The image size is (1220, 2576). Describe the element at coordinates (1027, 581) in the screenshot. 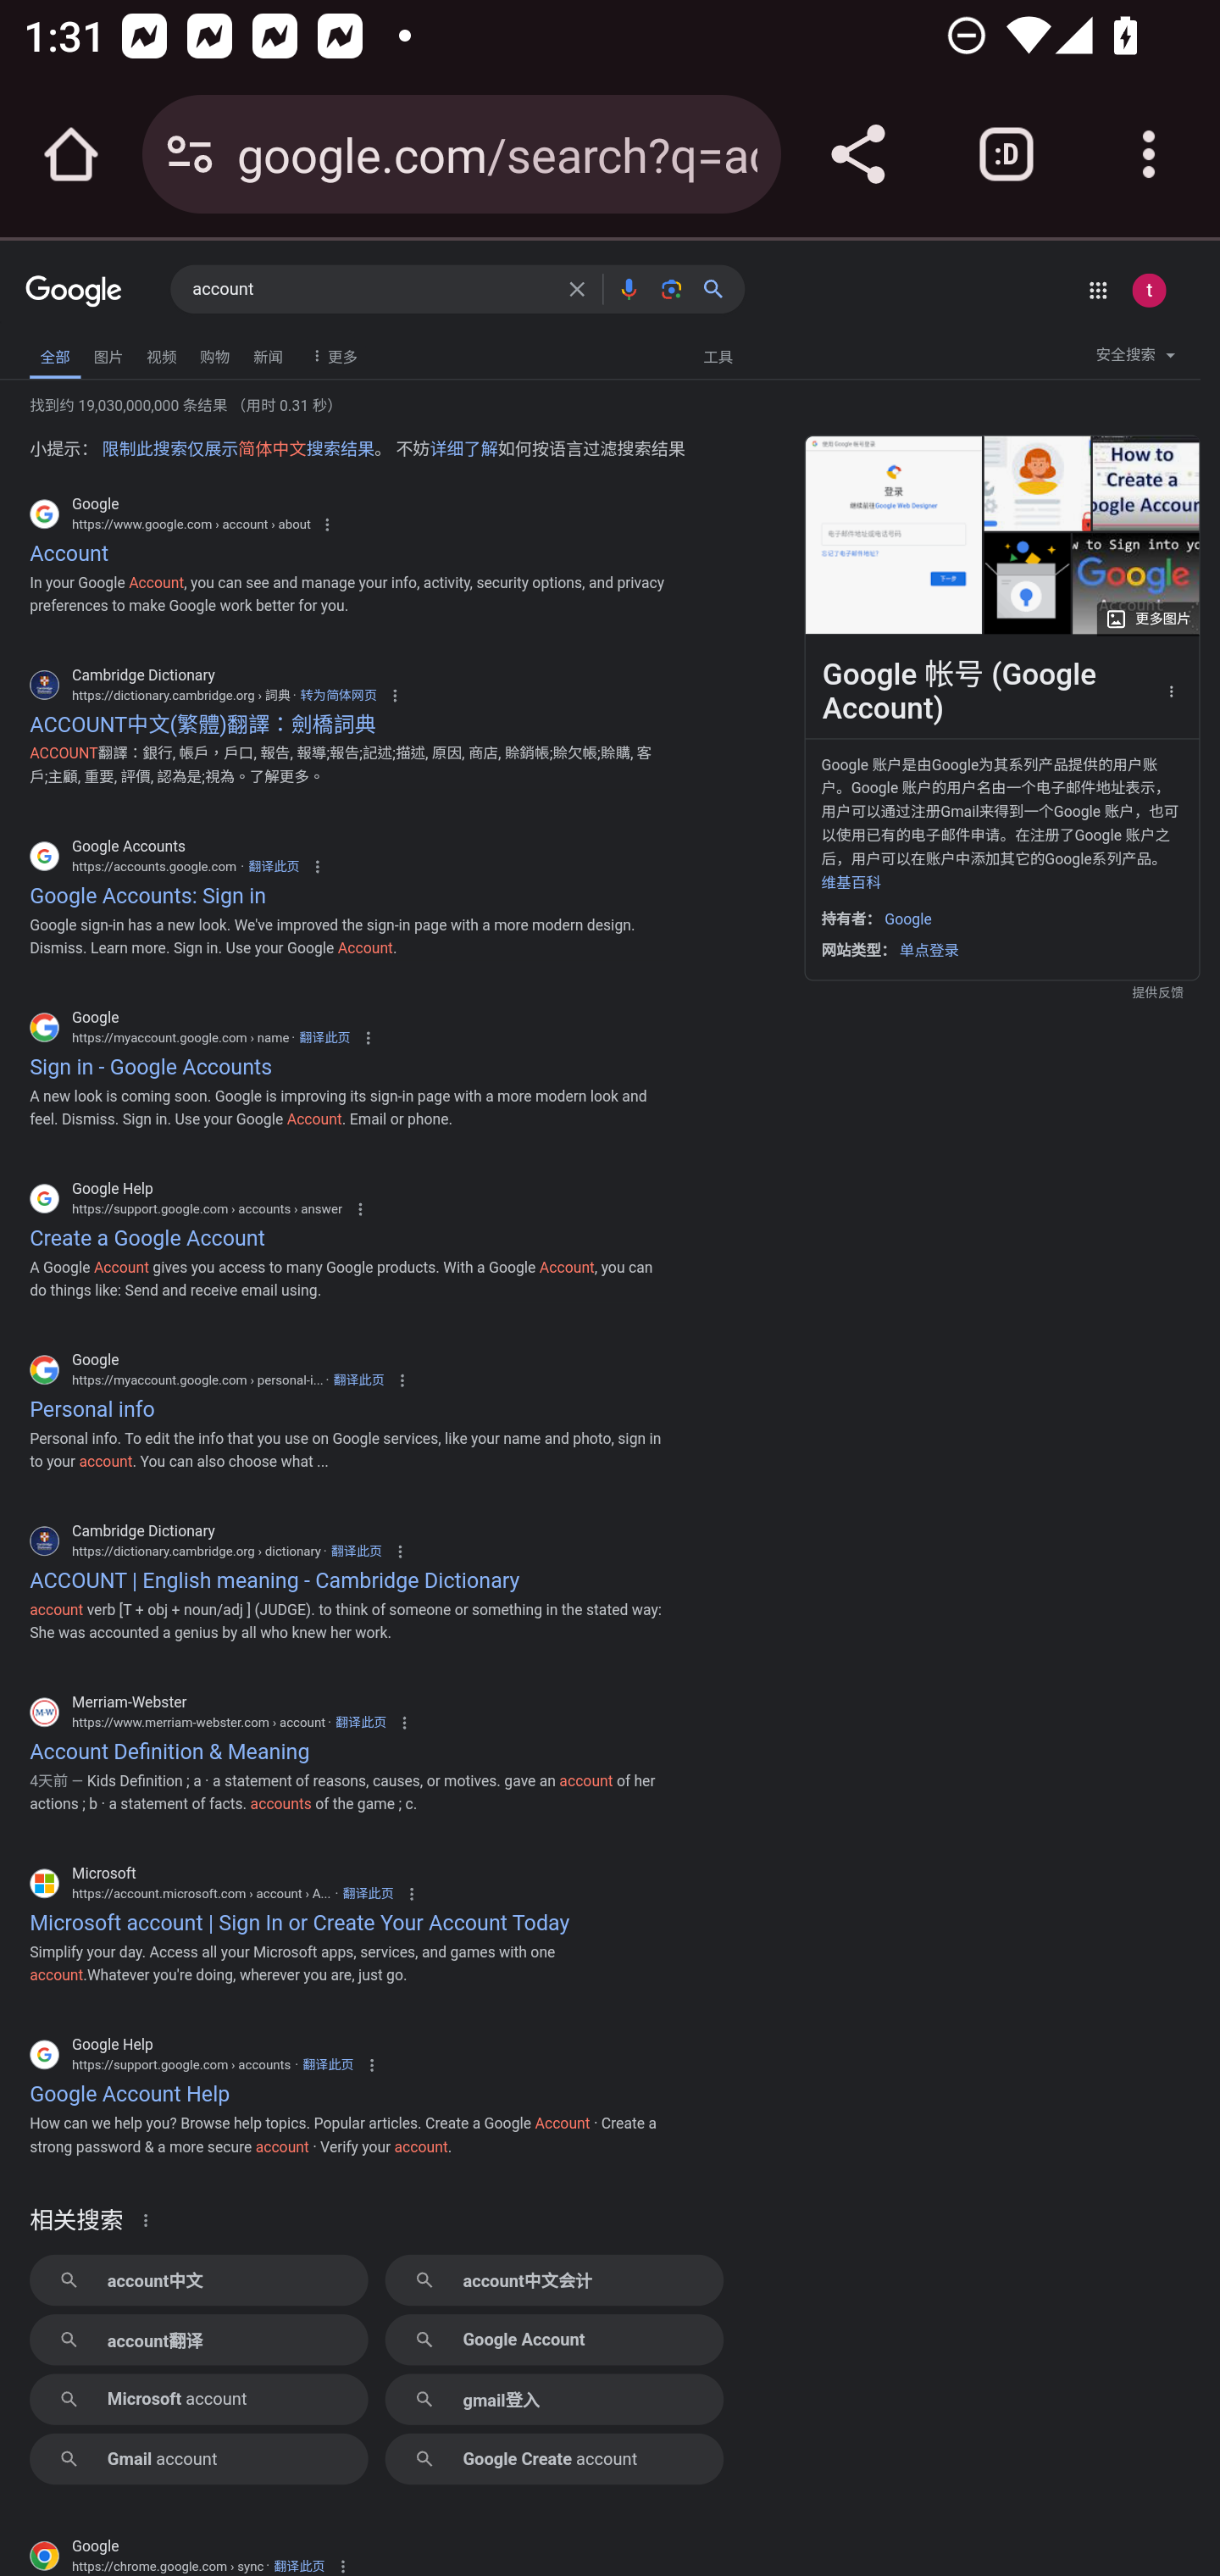

I see `Google Account` at that location.